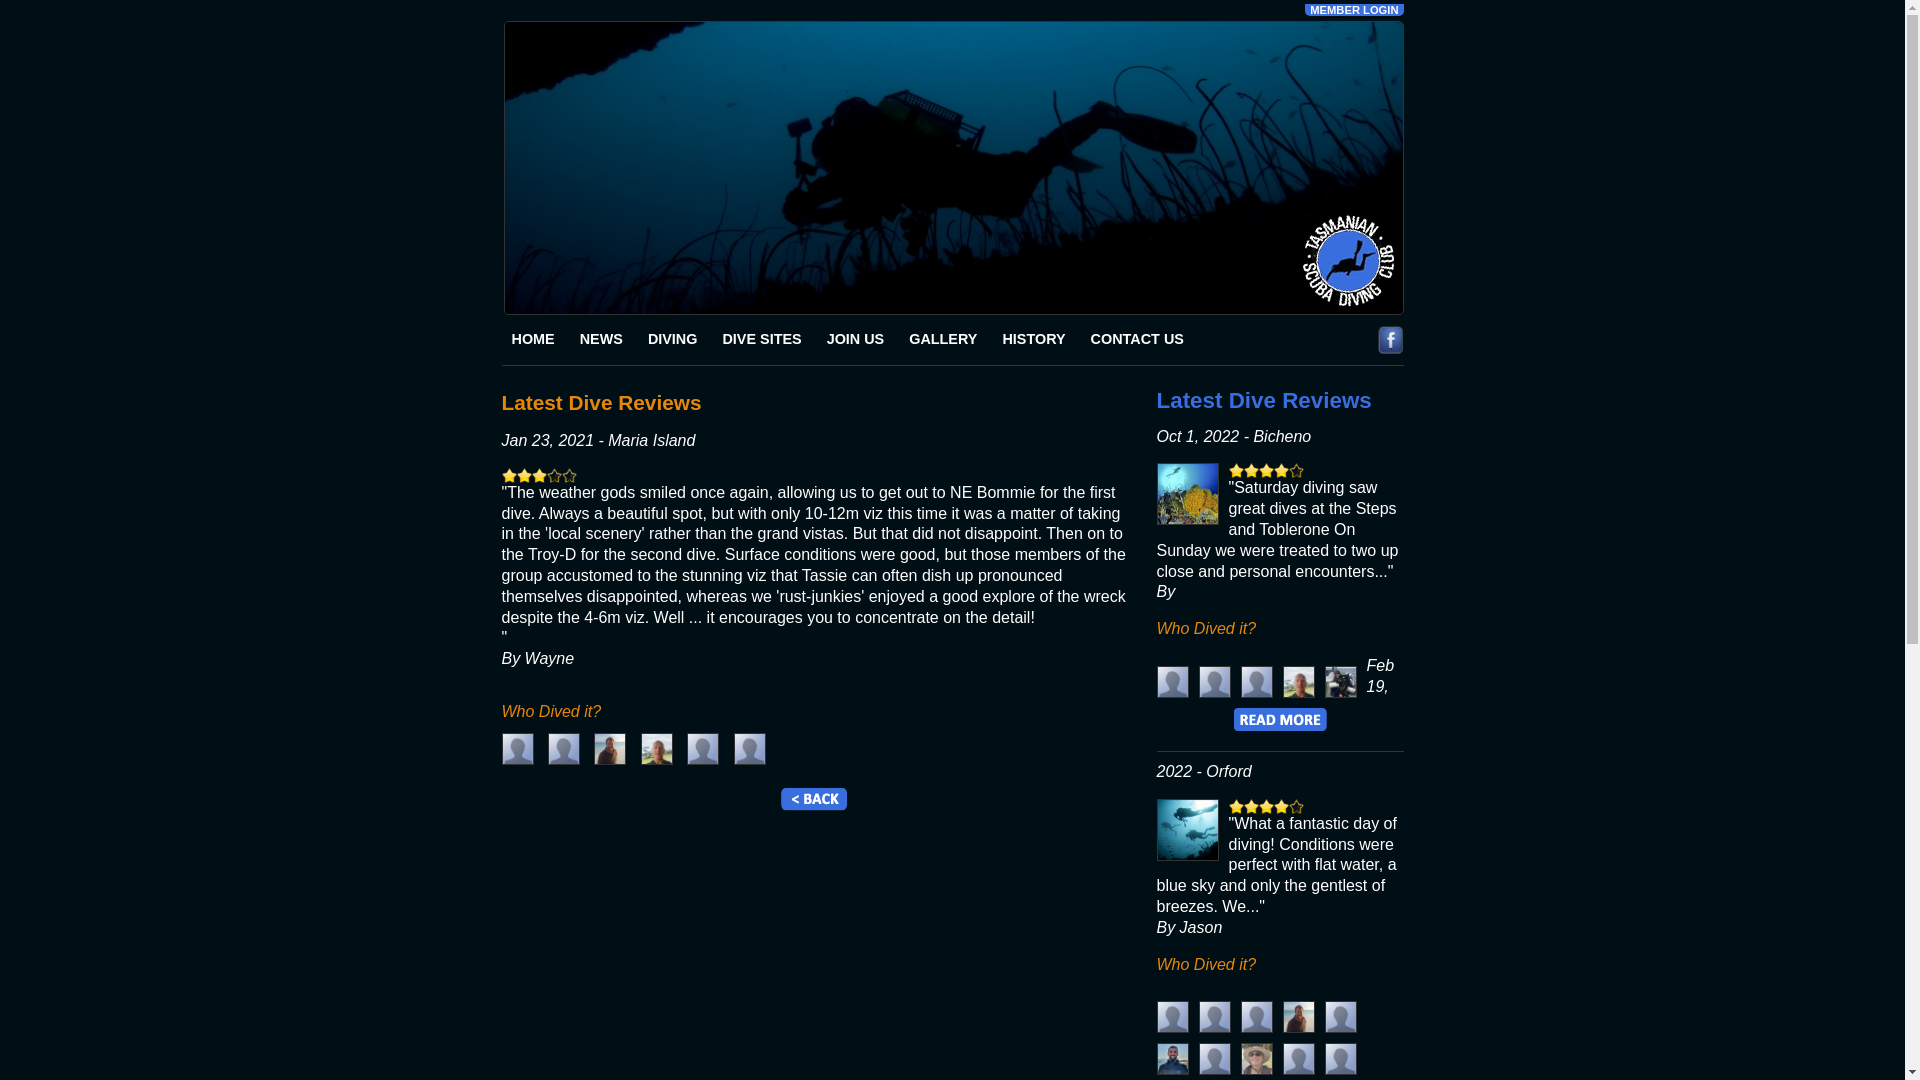  Describe the element at coordinates (1280, 720) in the screenshot. I see `Click to check out this review in full` at that location.